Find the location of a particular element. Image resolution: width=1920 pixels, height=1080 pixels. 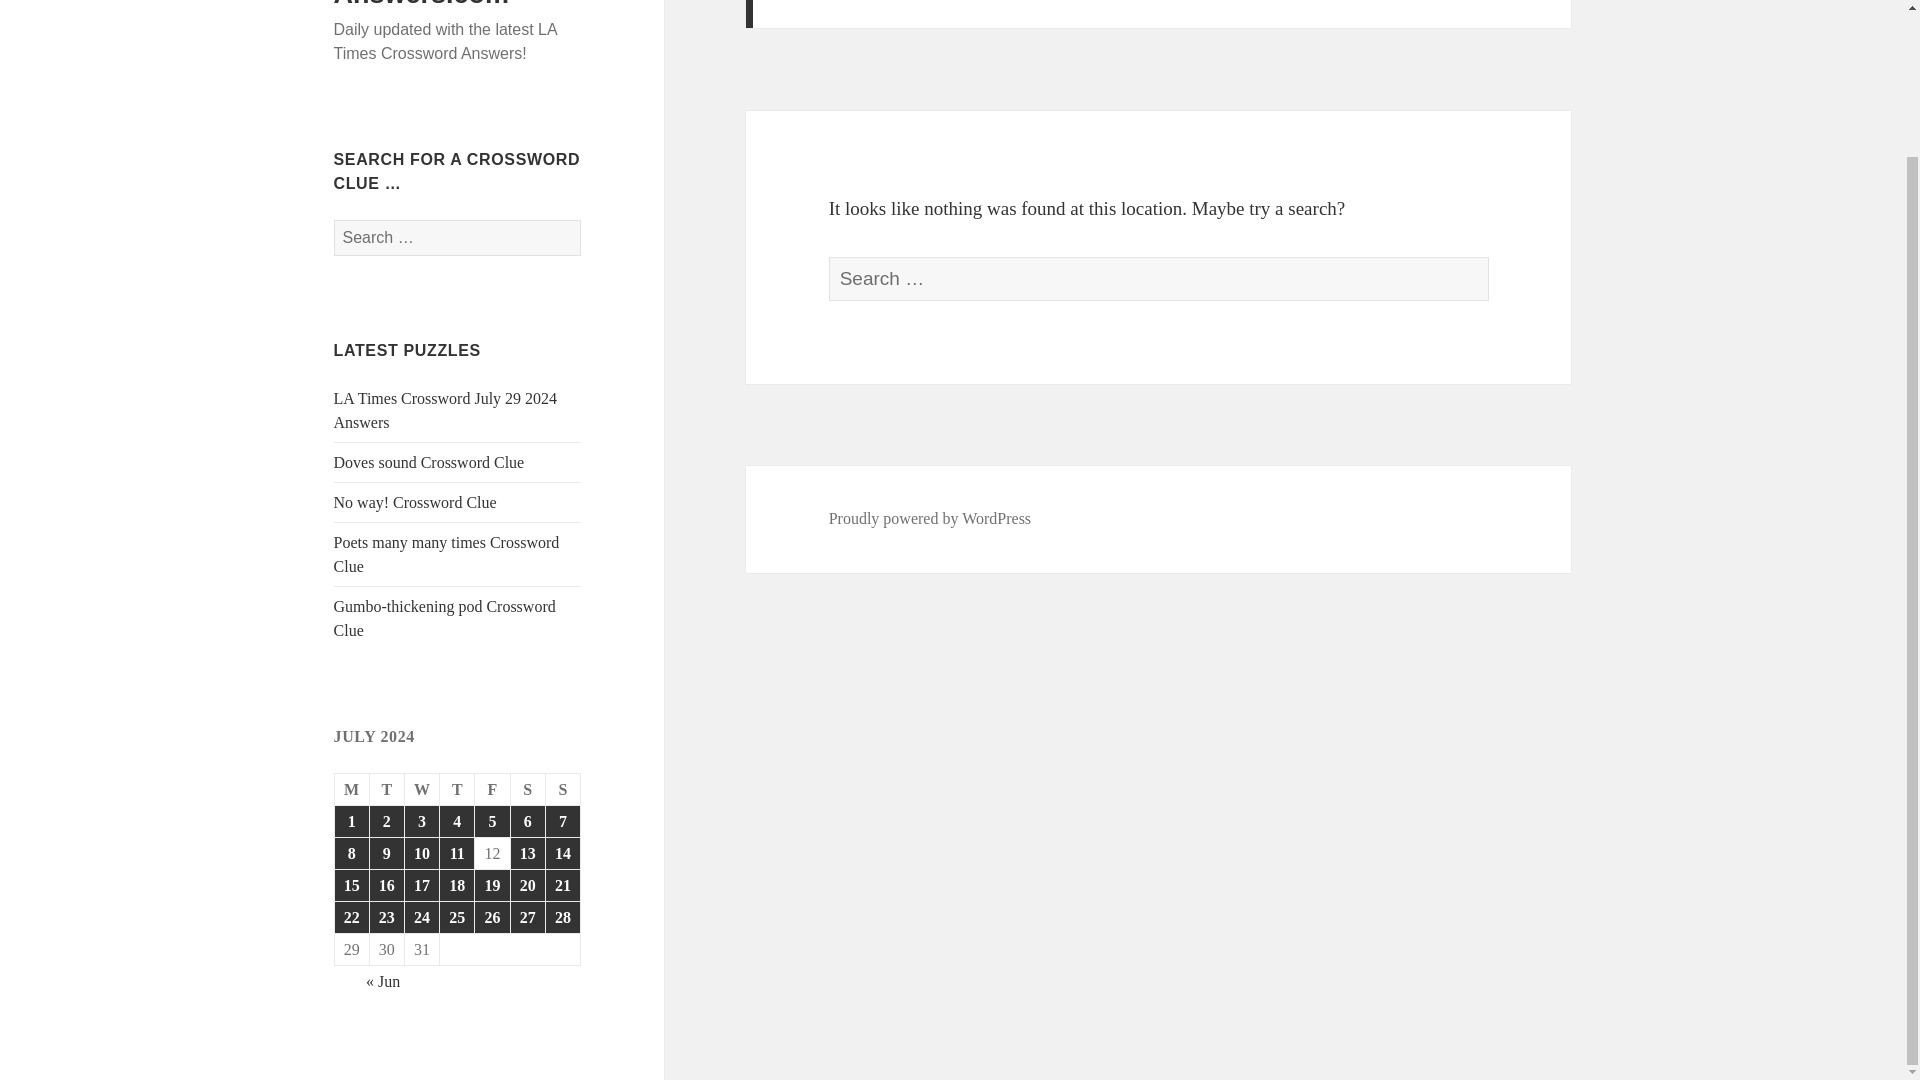

17 is located at coordinates (422, 885).